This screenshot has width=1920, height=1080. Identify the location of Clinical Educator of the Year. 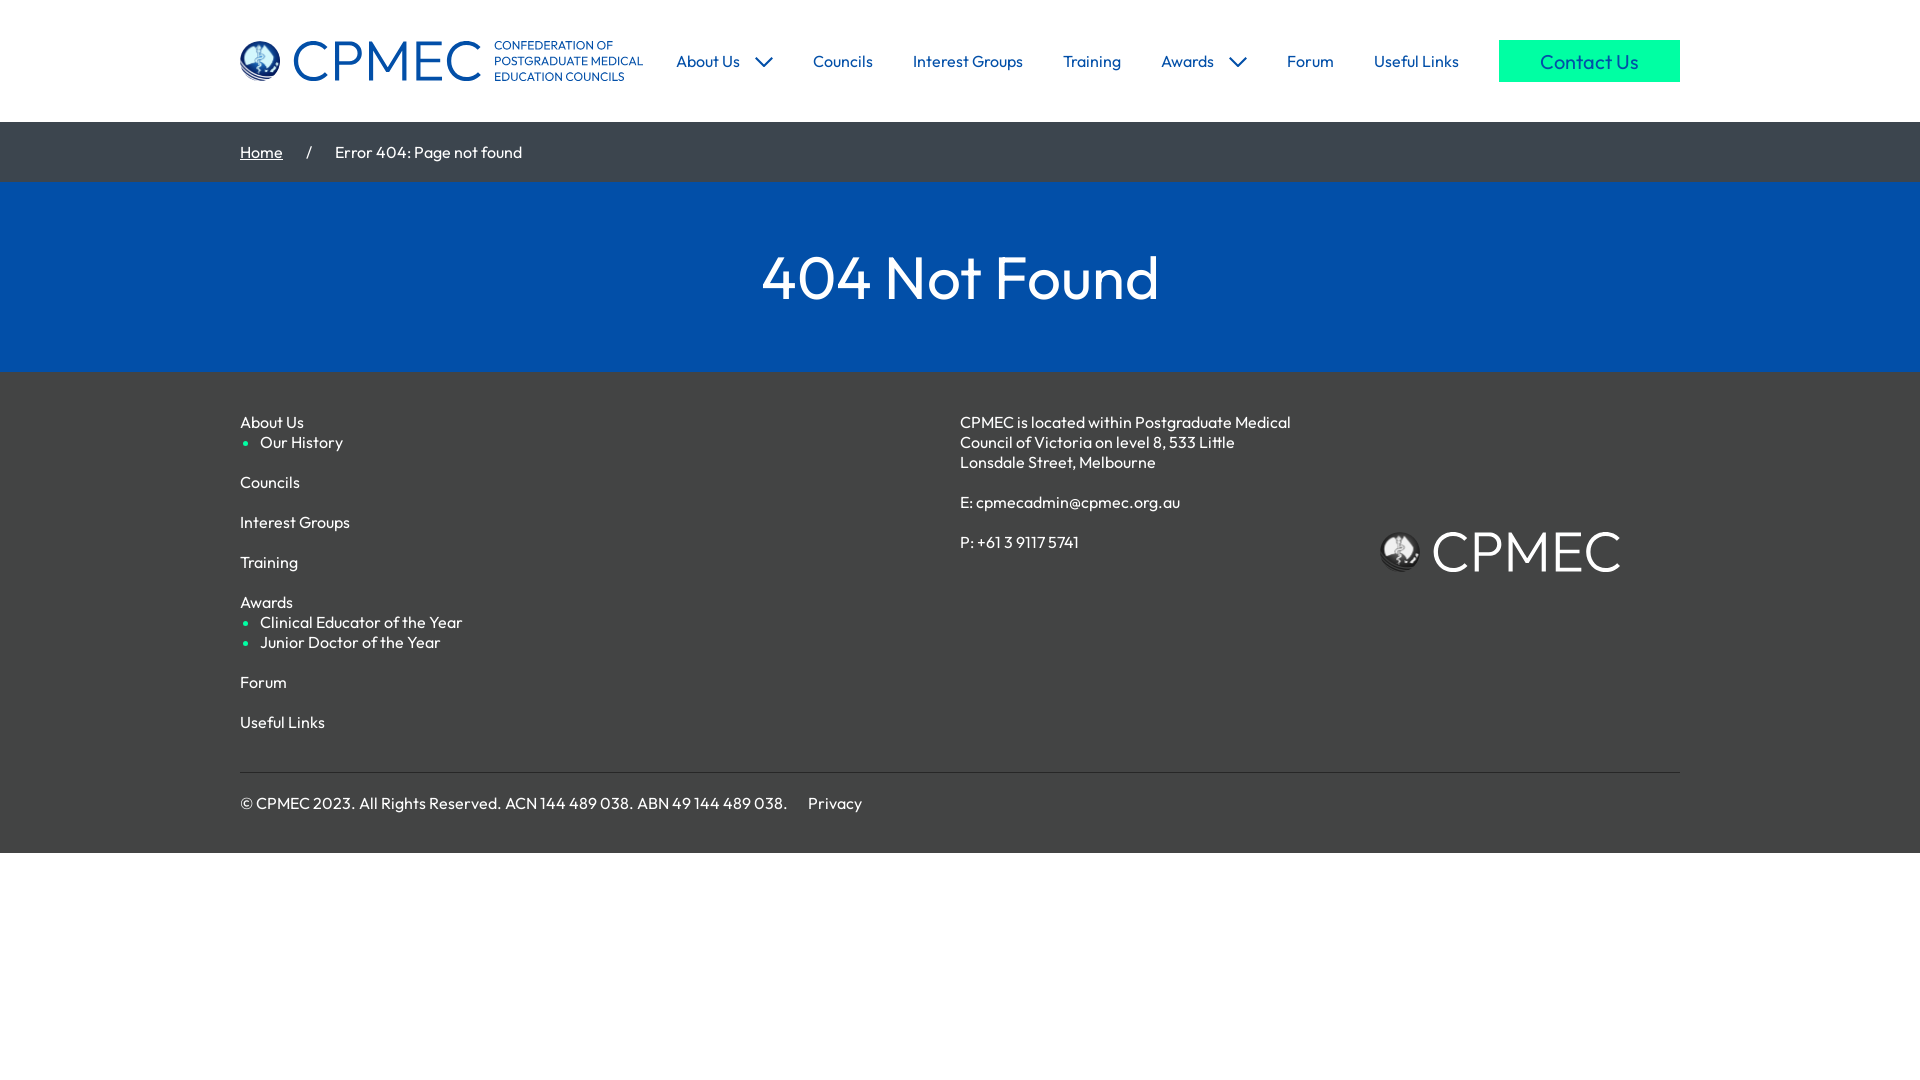
(362, 622).